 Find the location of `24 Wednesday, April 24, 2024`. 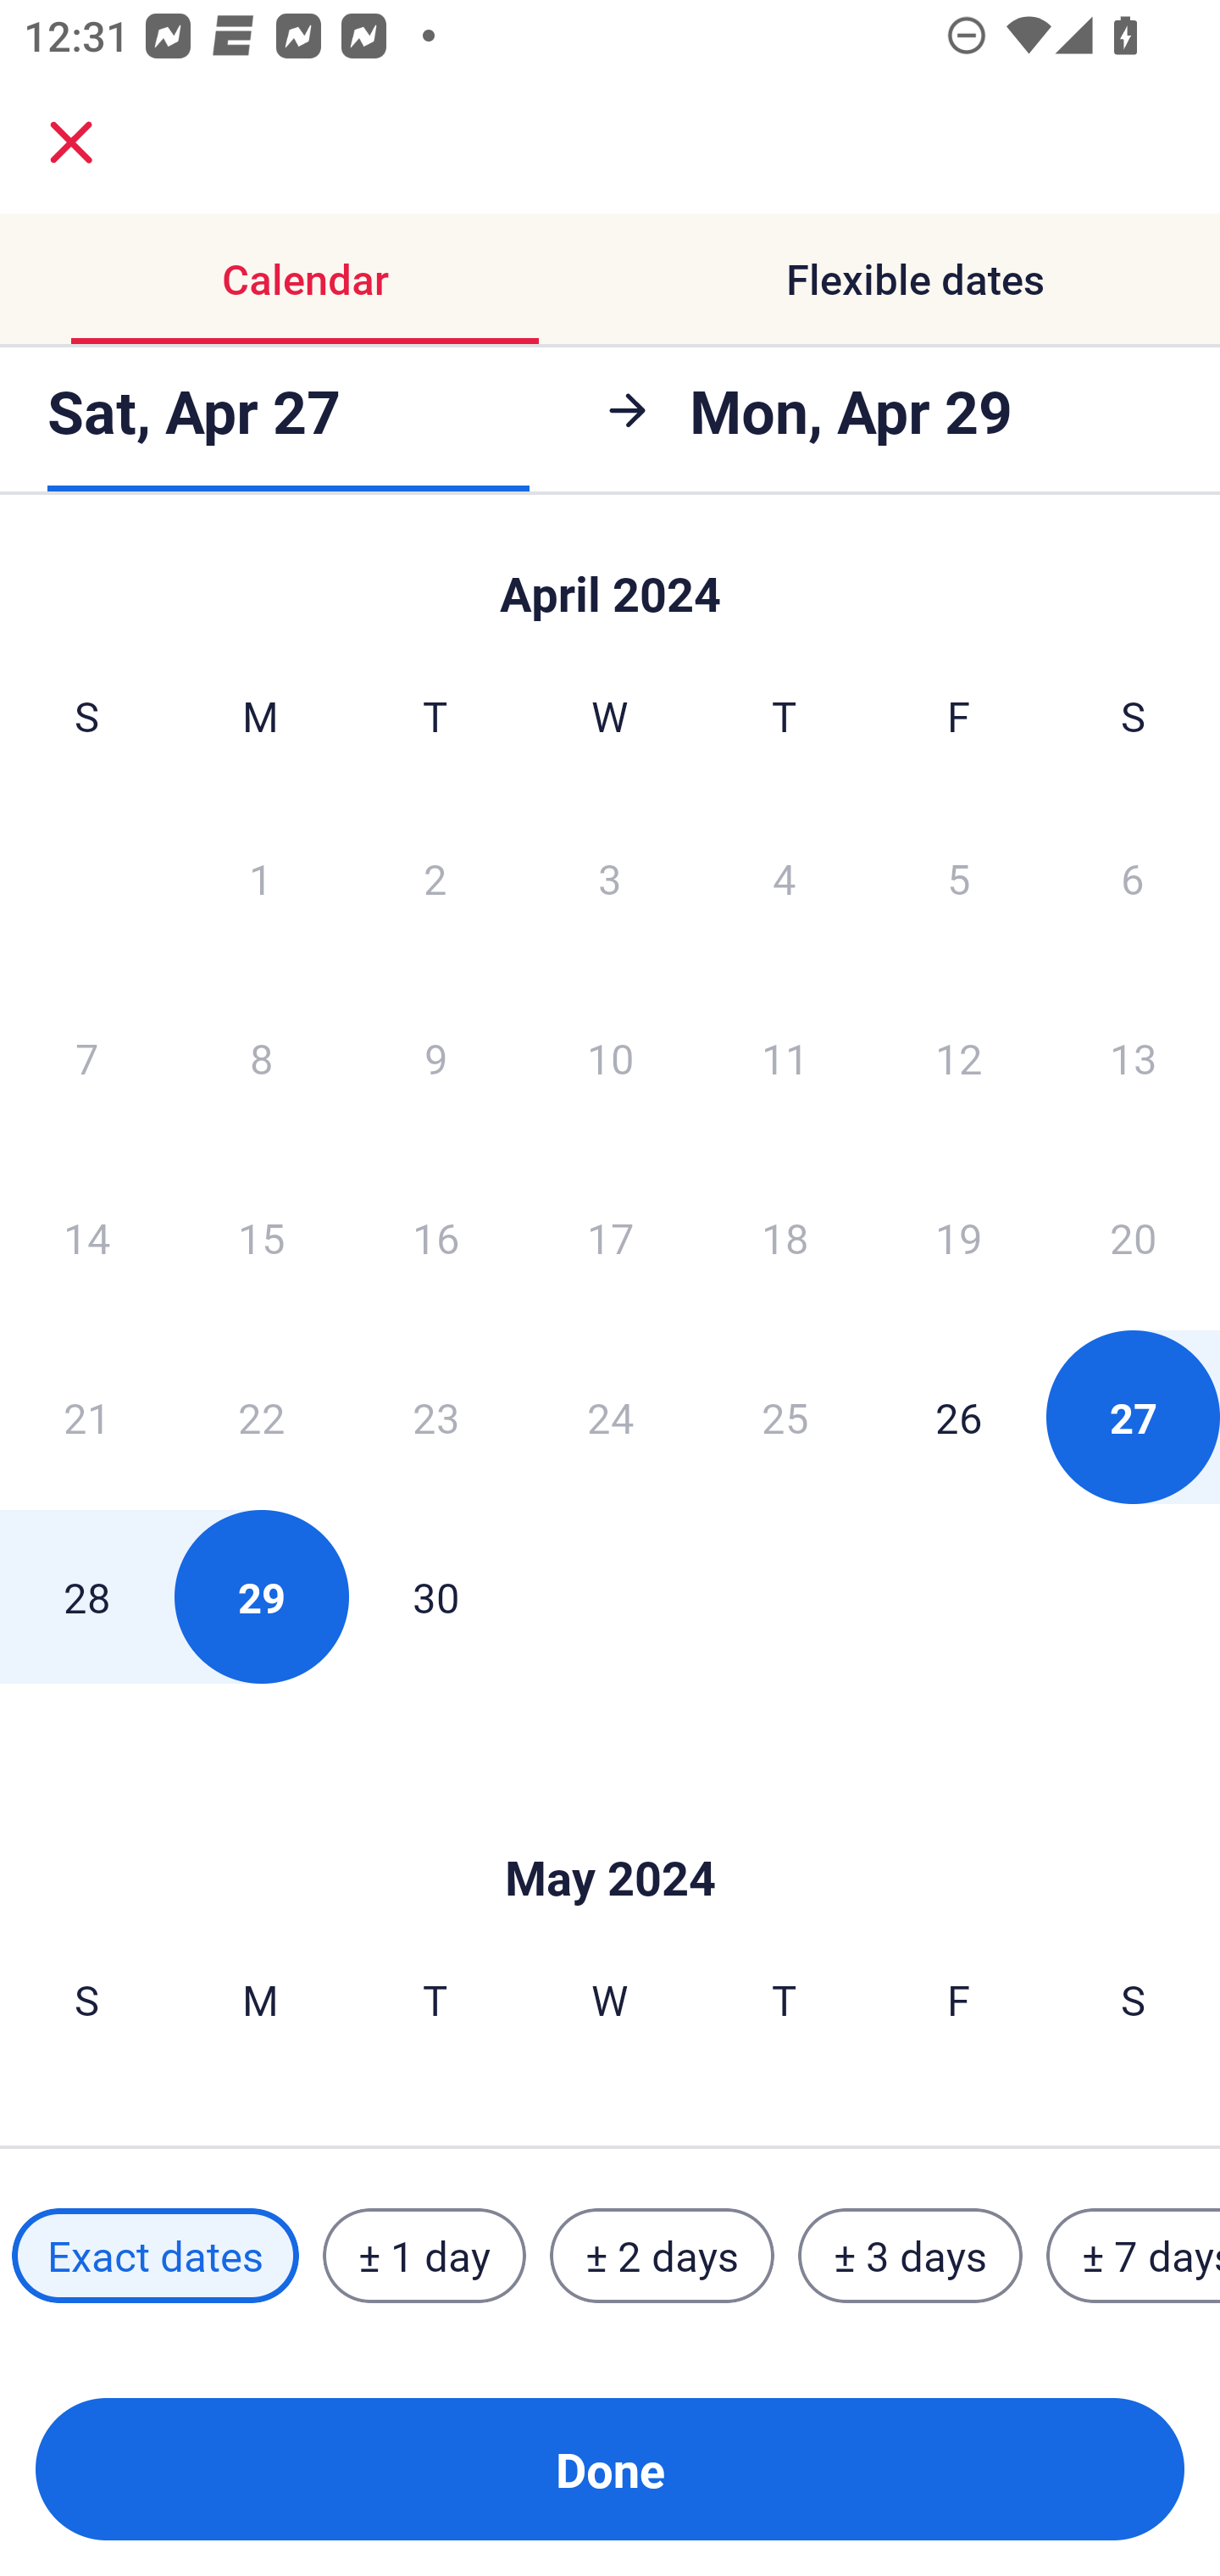

24 Wednesday, April 24, 2024 is located at coordinates (610, 1417).